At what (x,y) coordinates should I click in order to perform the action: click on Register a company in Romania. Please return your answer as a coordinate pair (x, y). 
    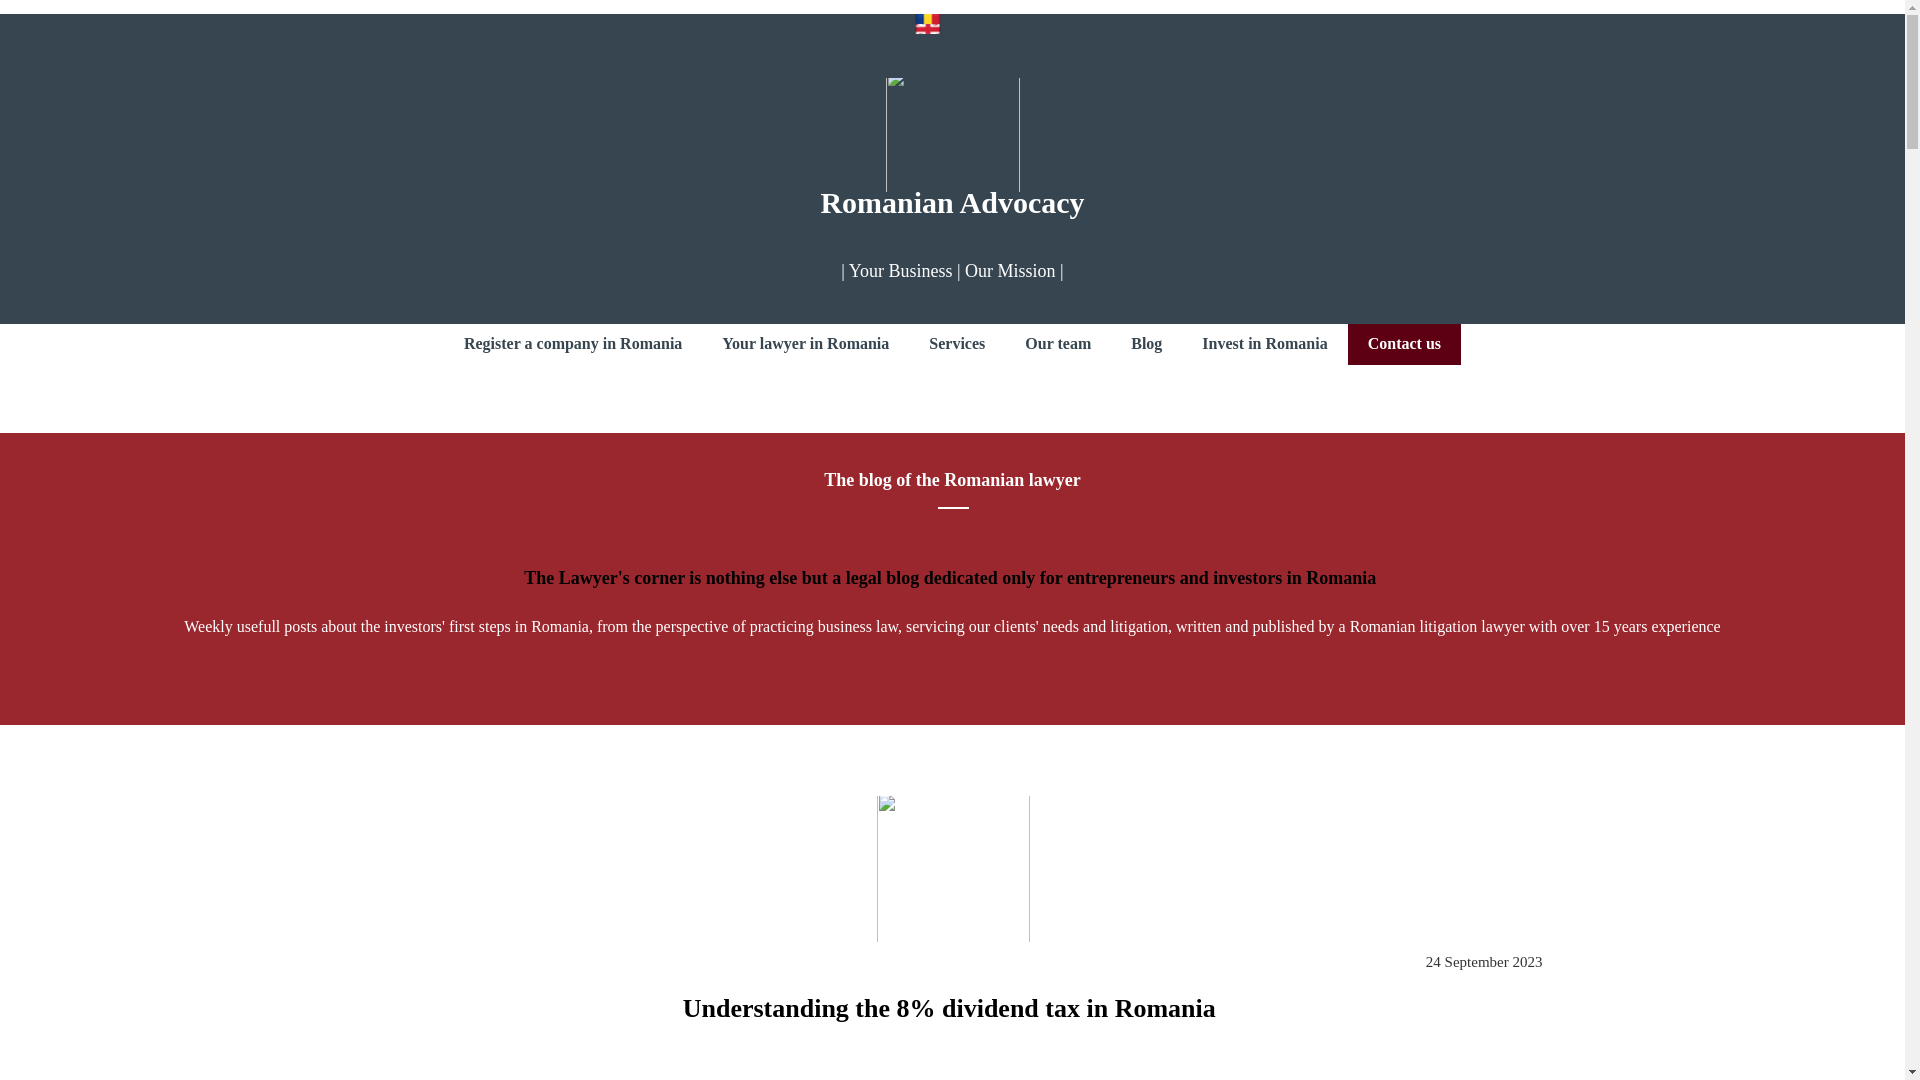
    Looking at the image, I should click on (572, 344).